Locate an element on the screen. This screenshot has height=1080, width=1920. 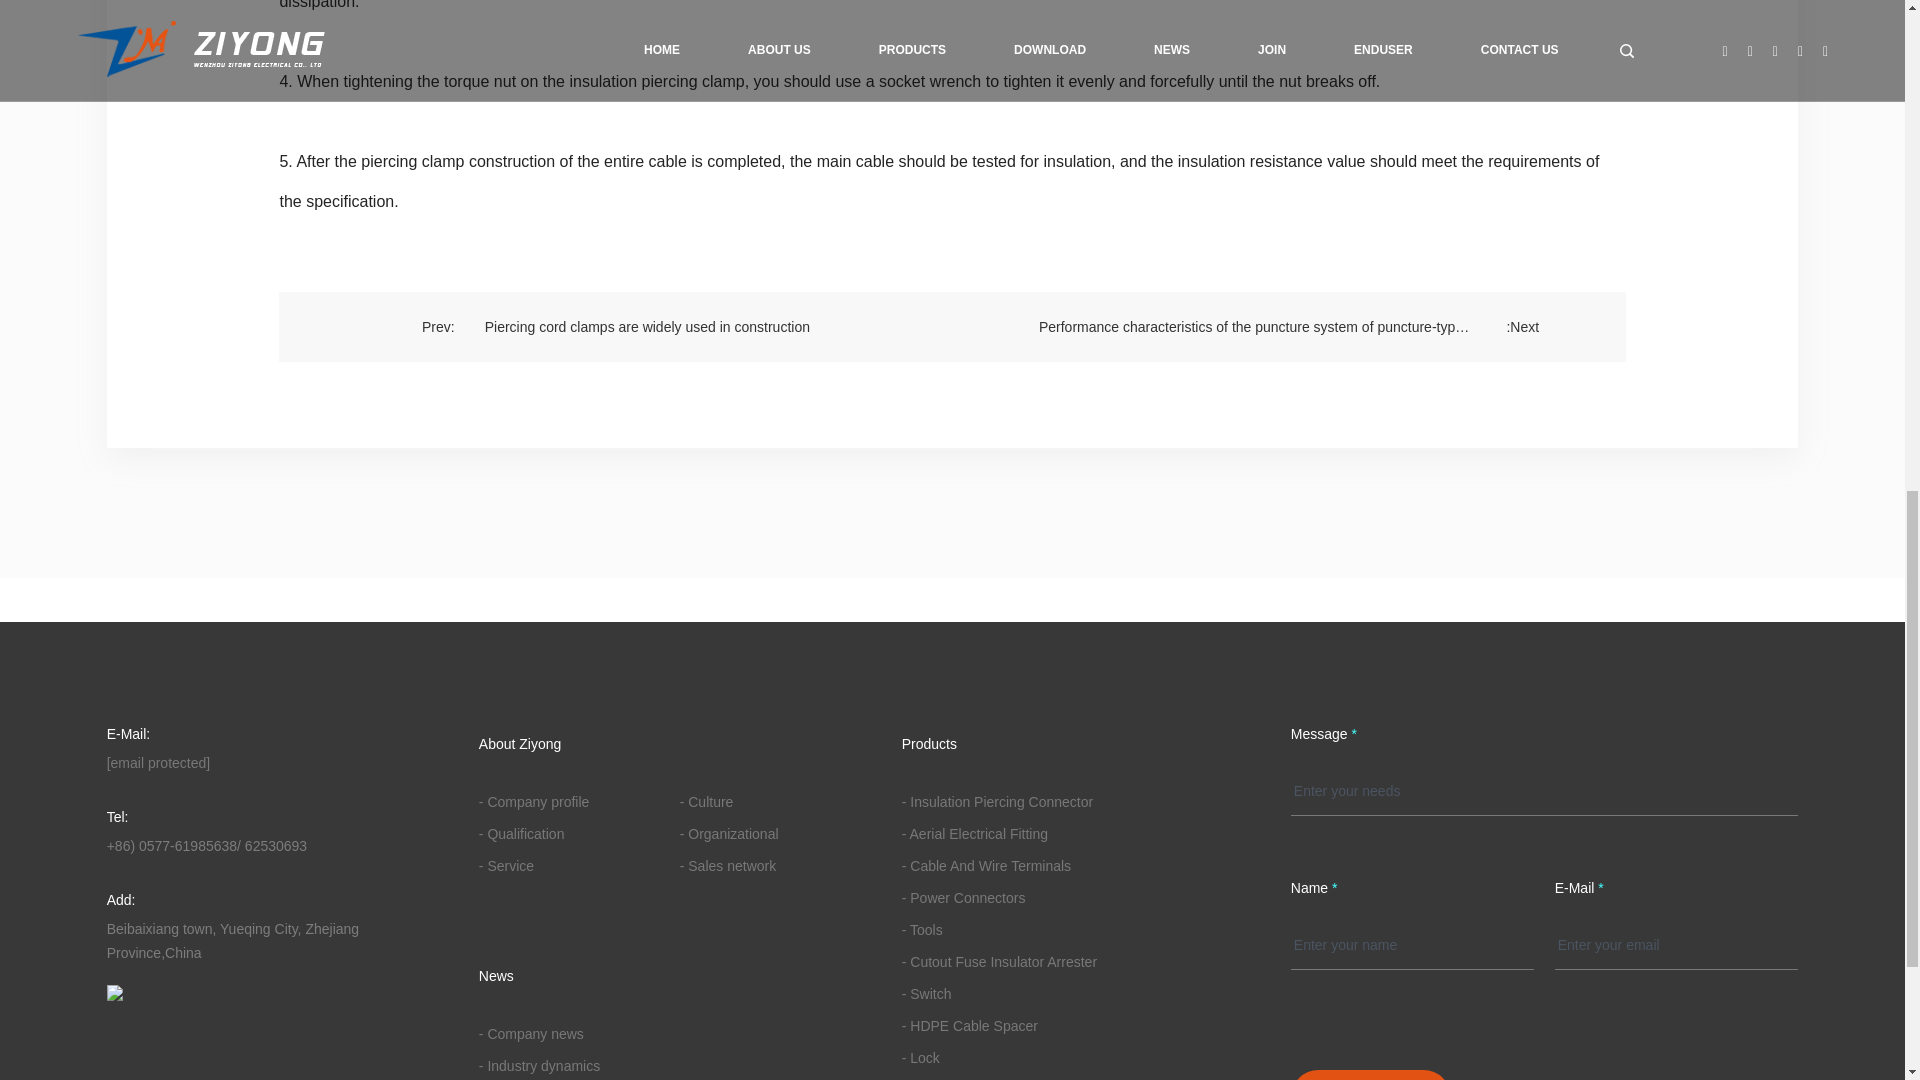
- Qualification is located at coordinates (521, 834).